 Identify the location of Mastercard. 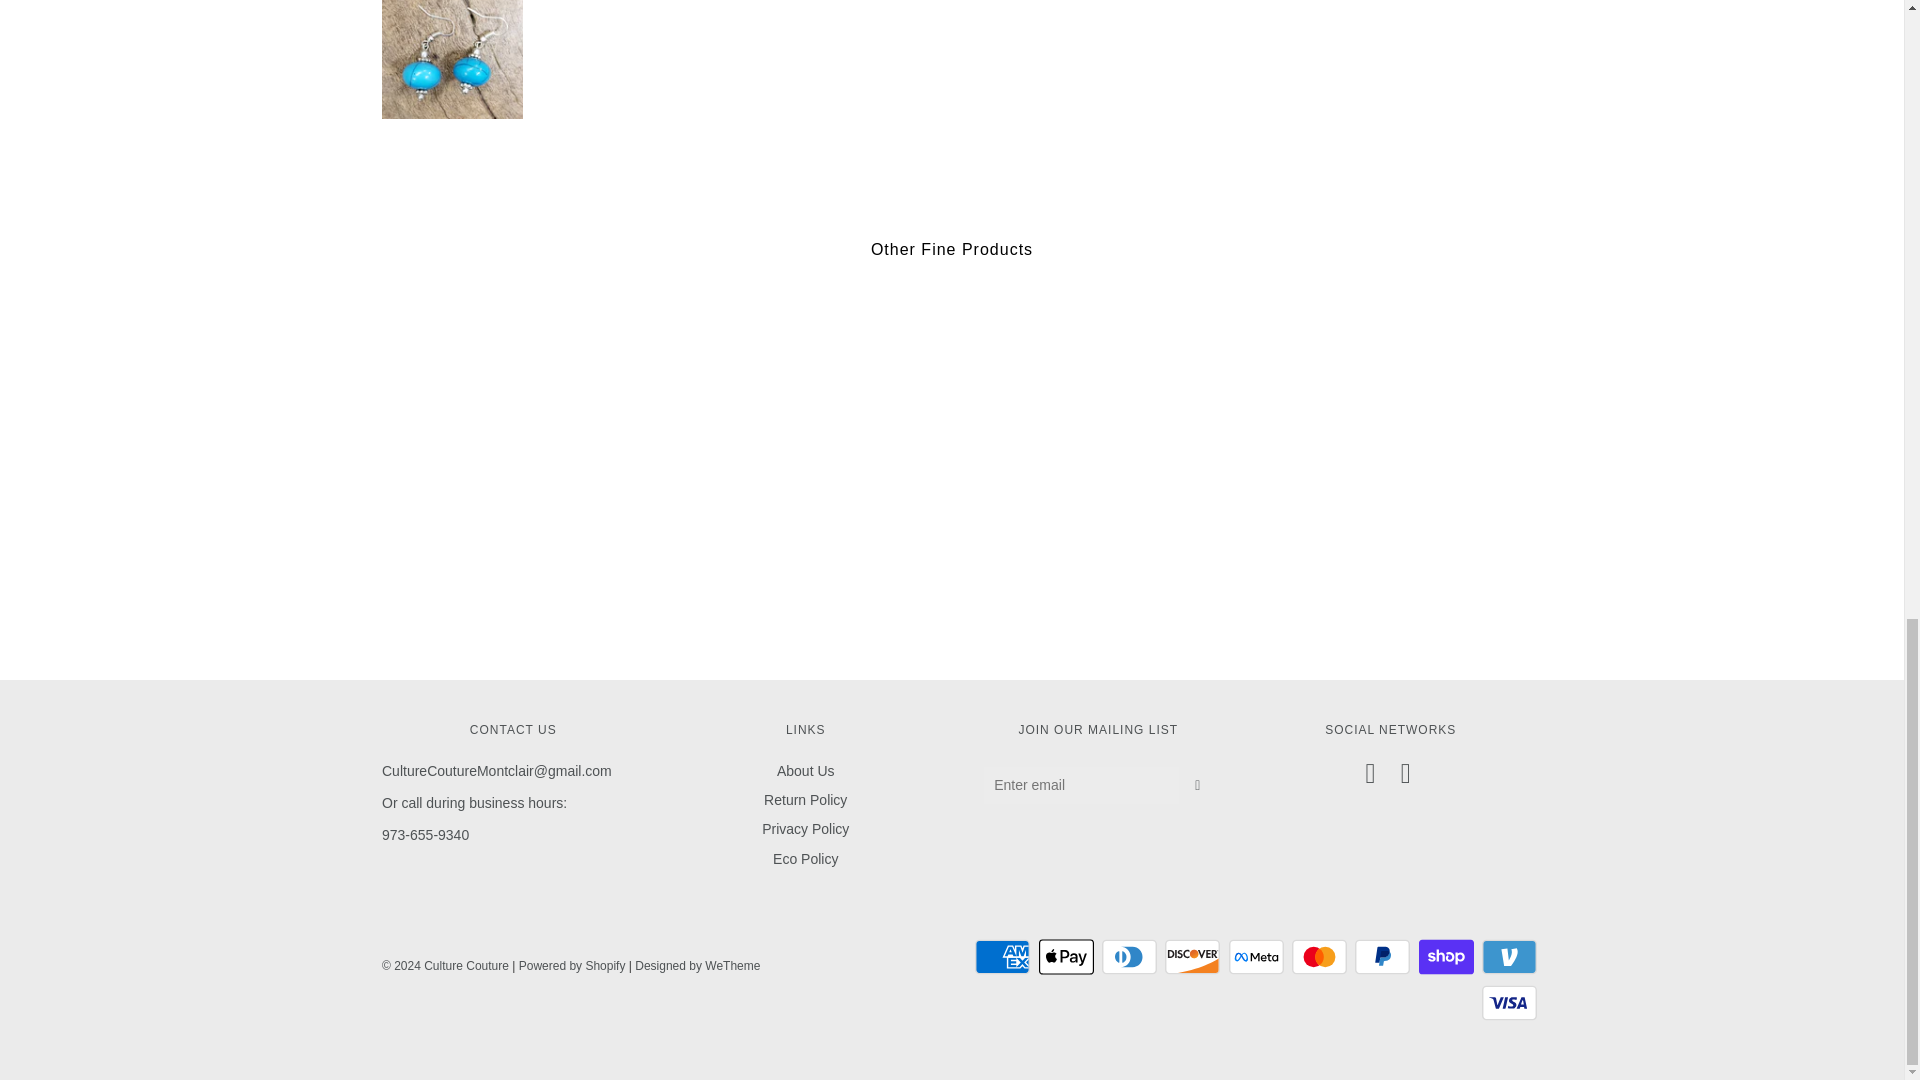
(1320, 957).